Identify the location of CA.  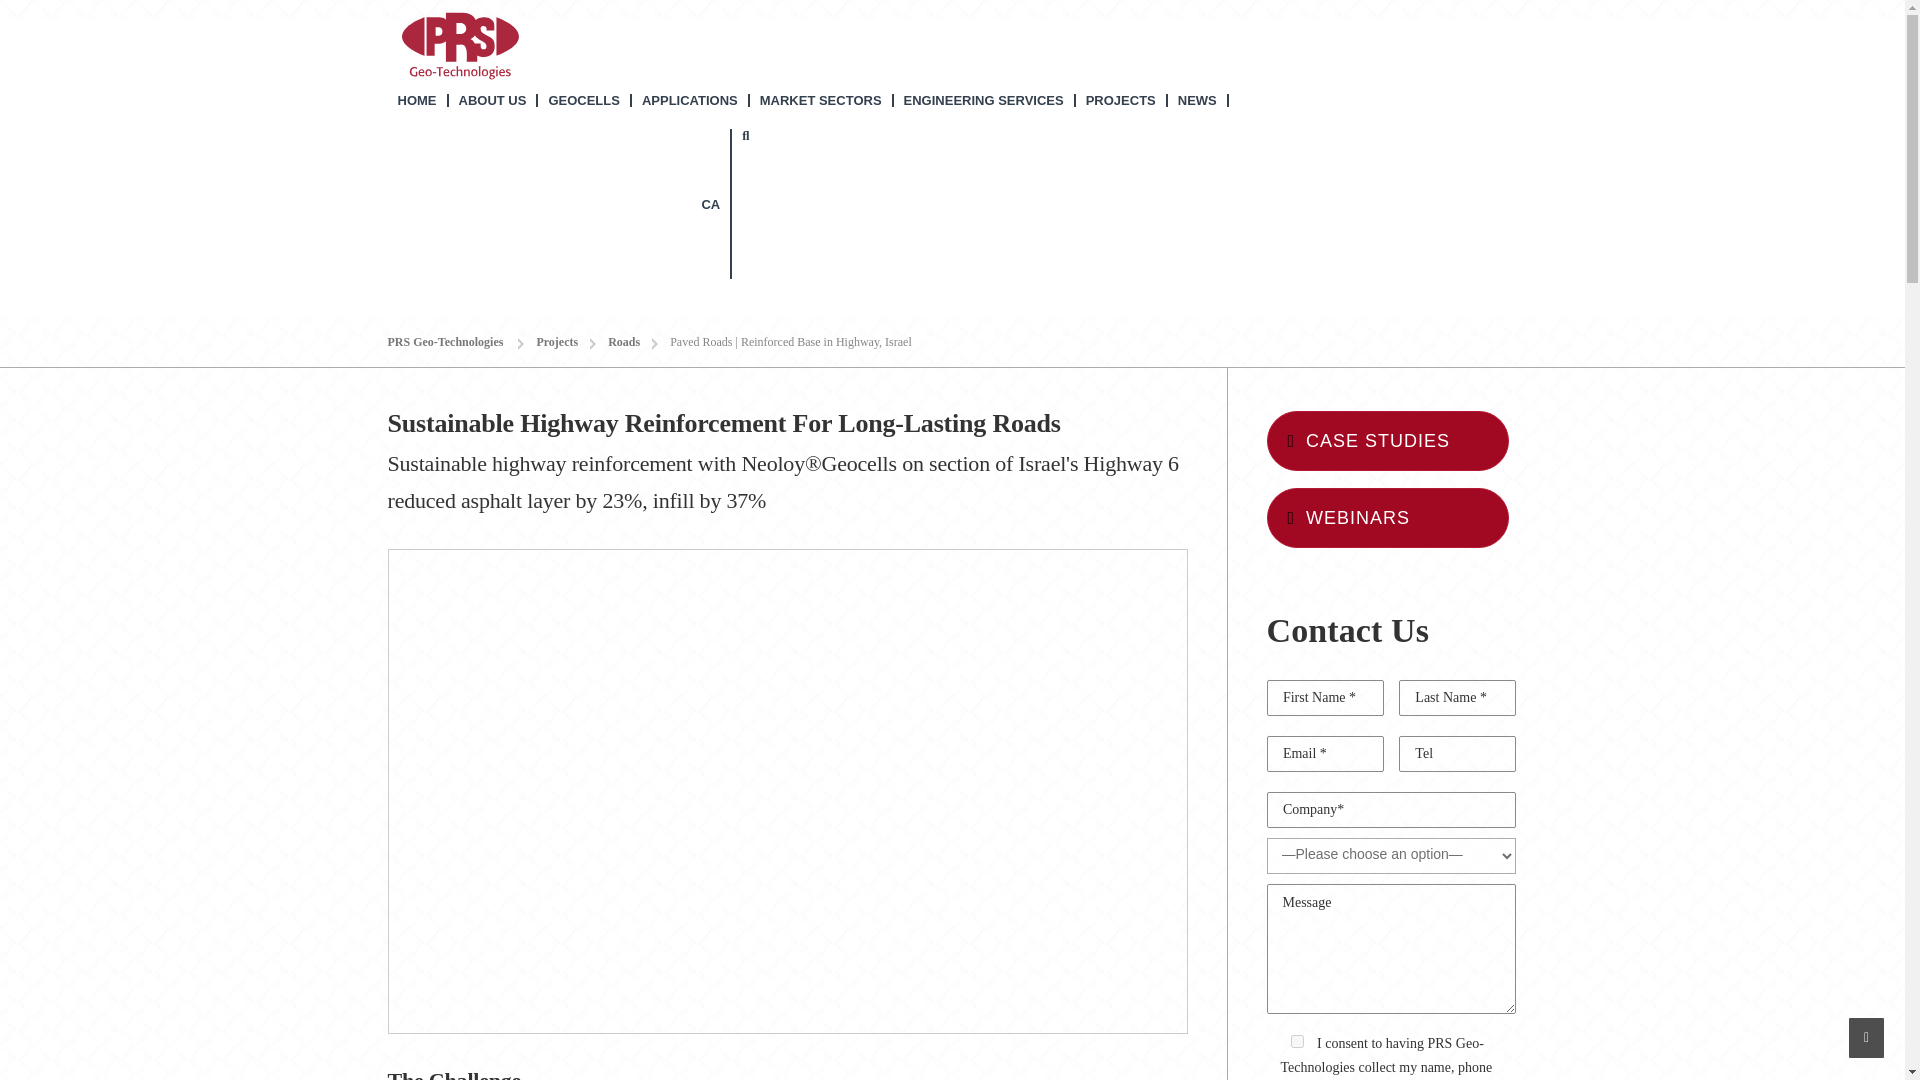
(560, 203).